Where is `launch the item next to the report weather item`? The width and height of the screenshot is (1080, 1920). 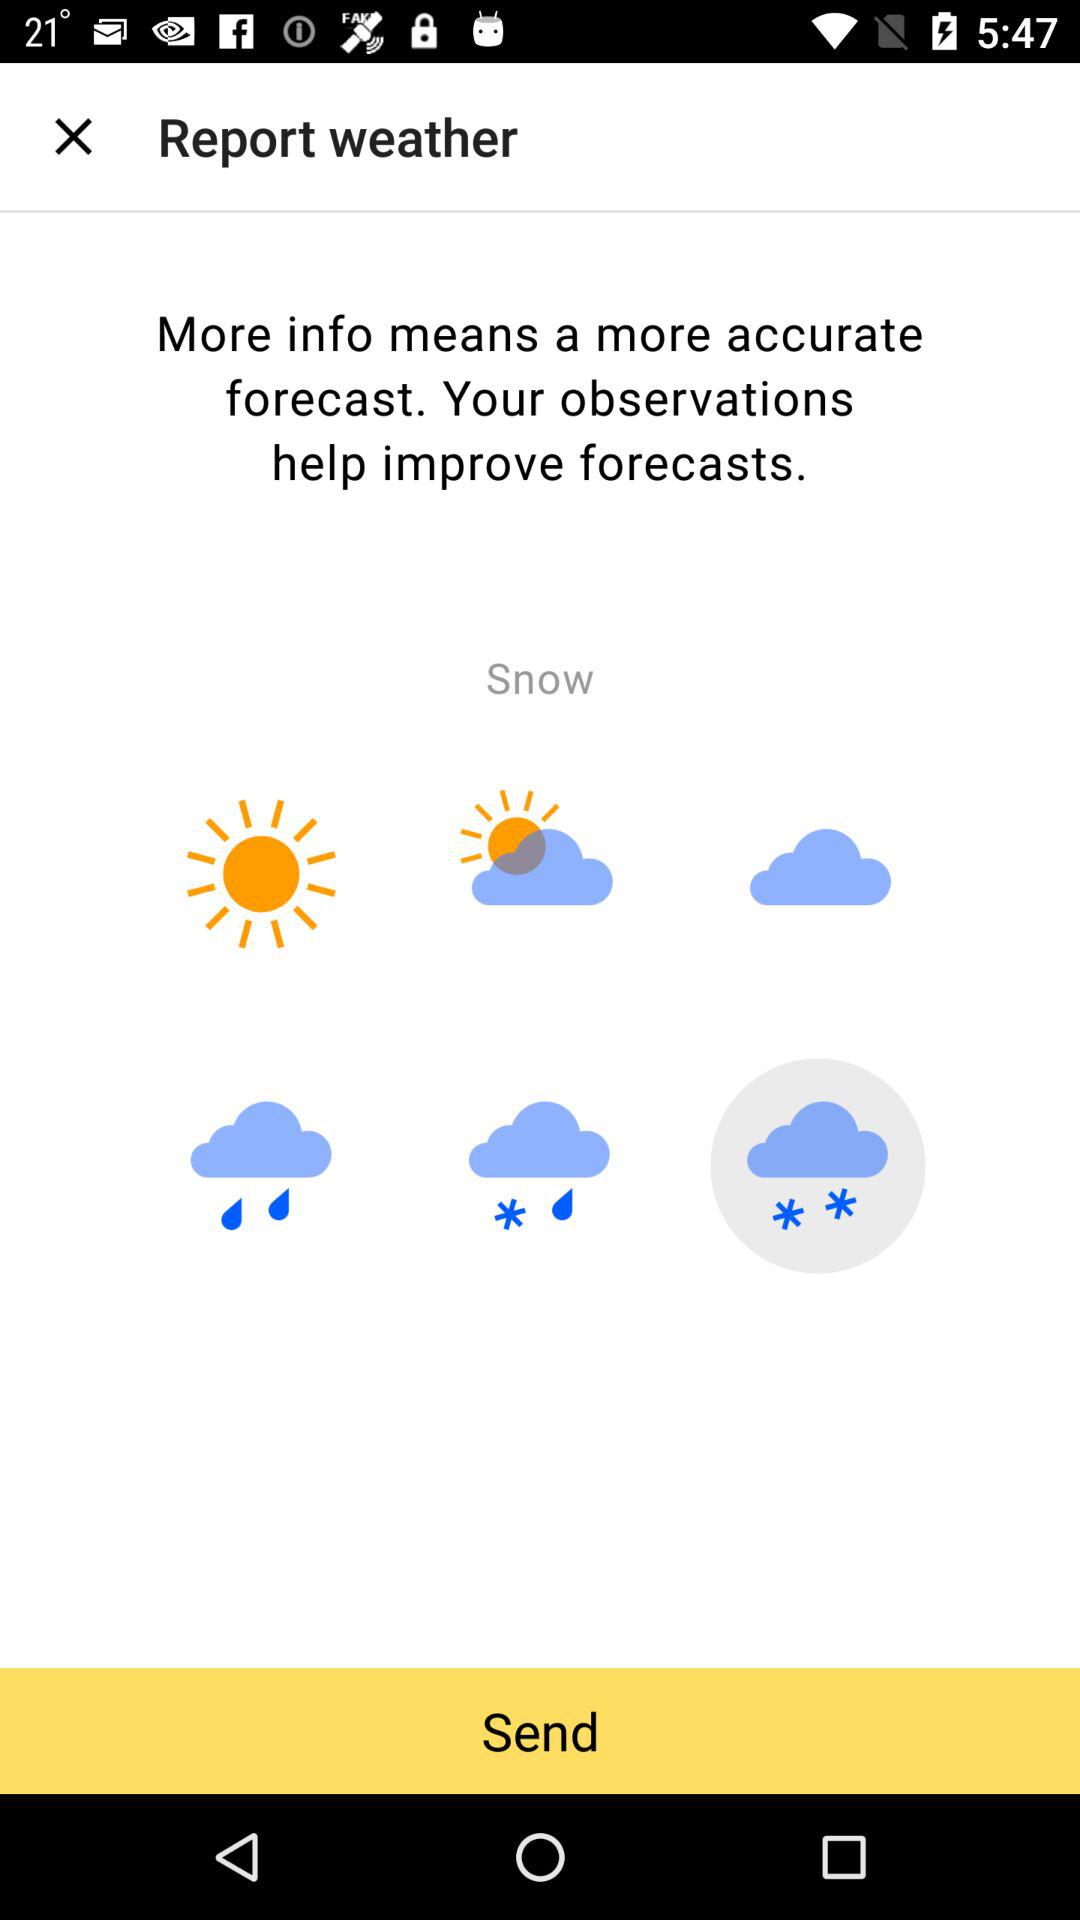
launch the item next to the report weather item is located at coordinates (73, 136).